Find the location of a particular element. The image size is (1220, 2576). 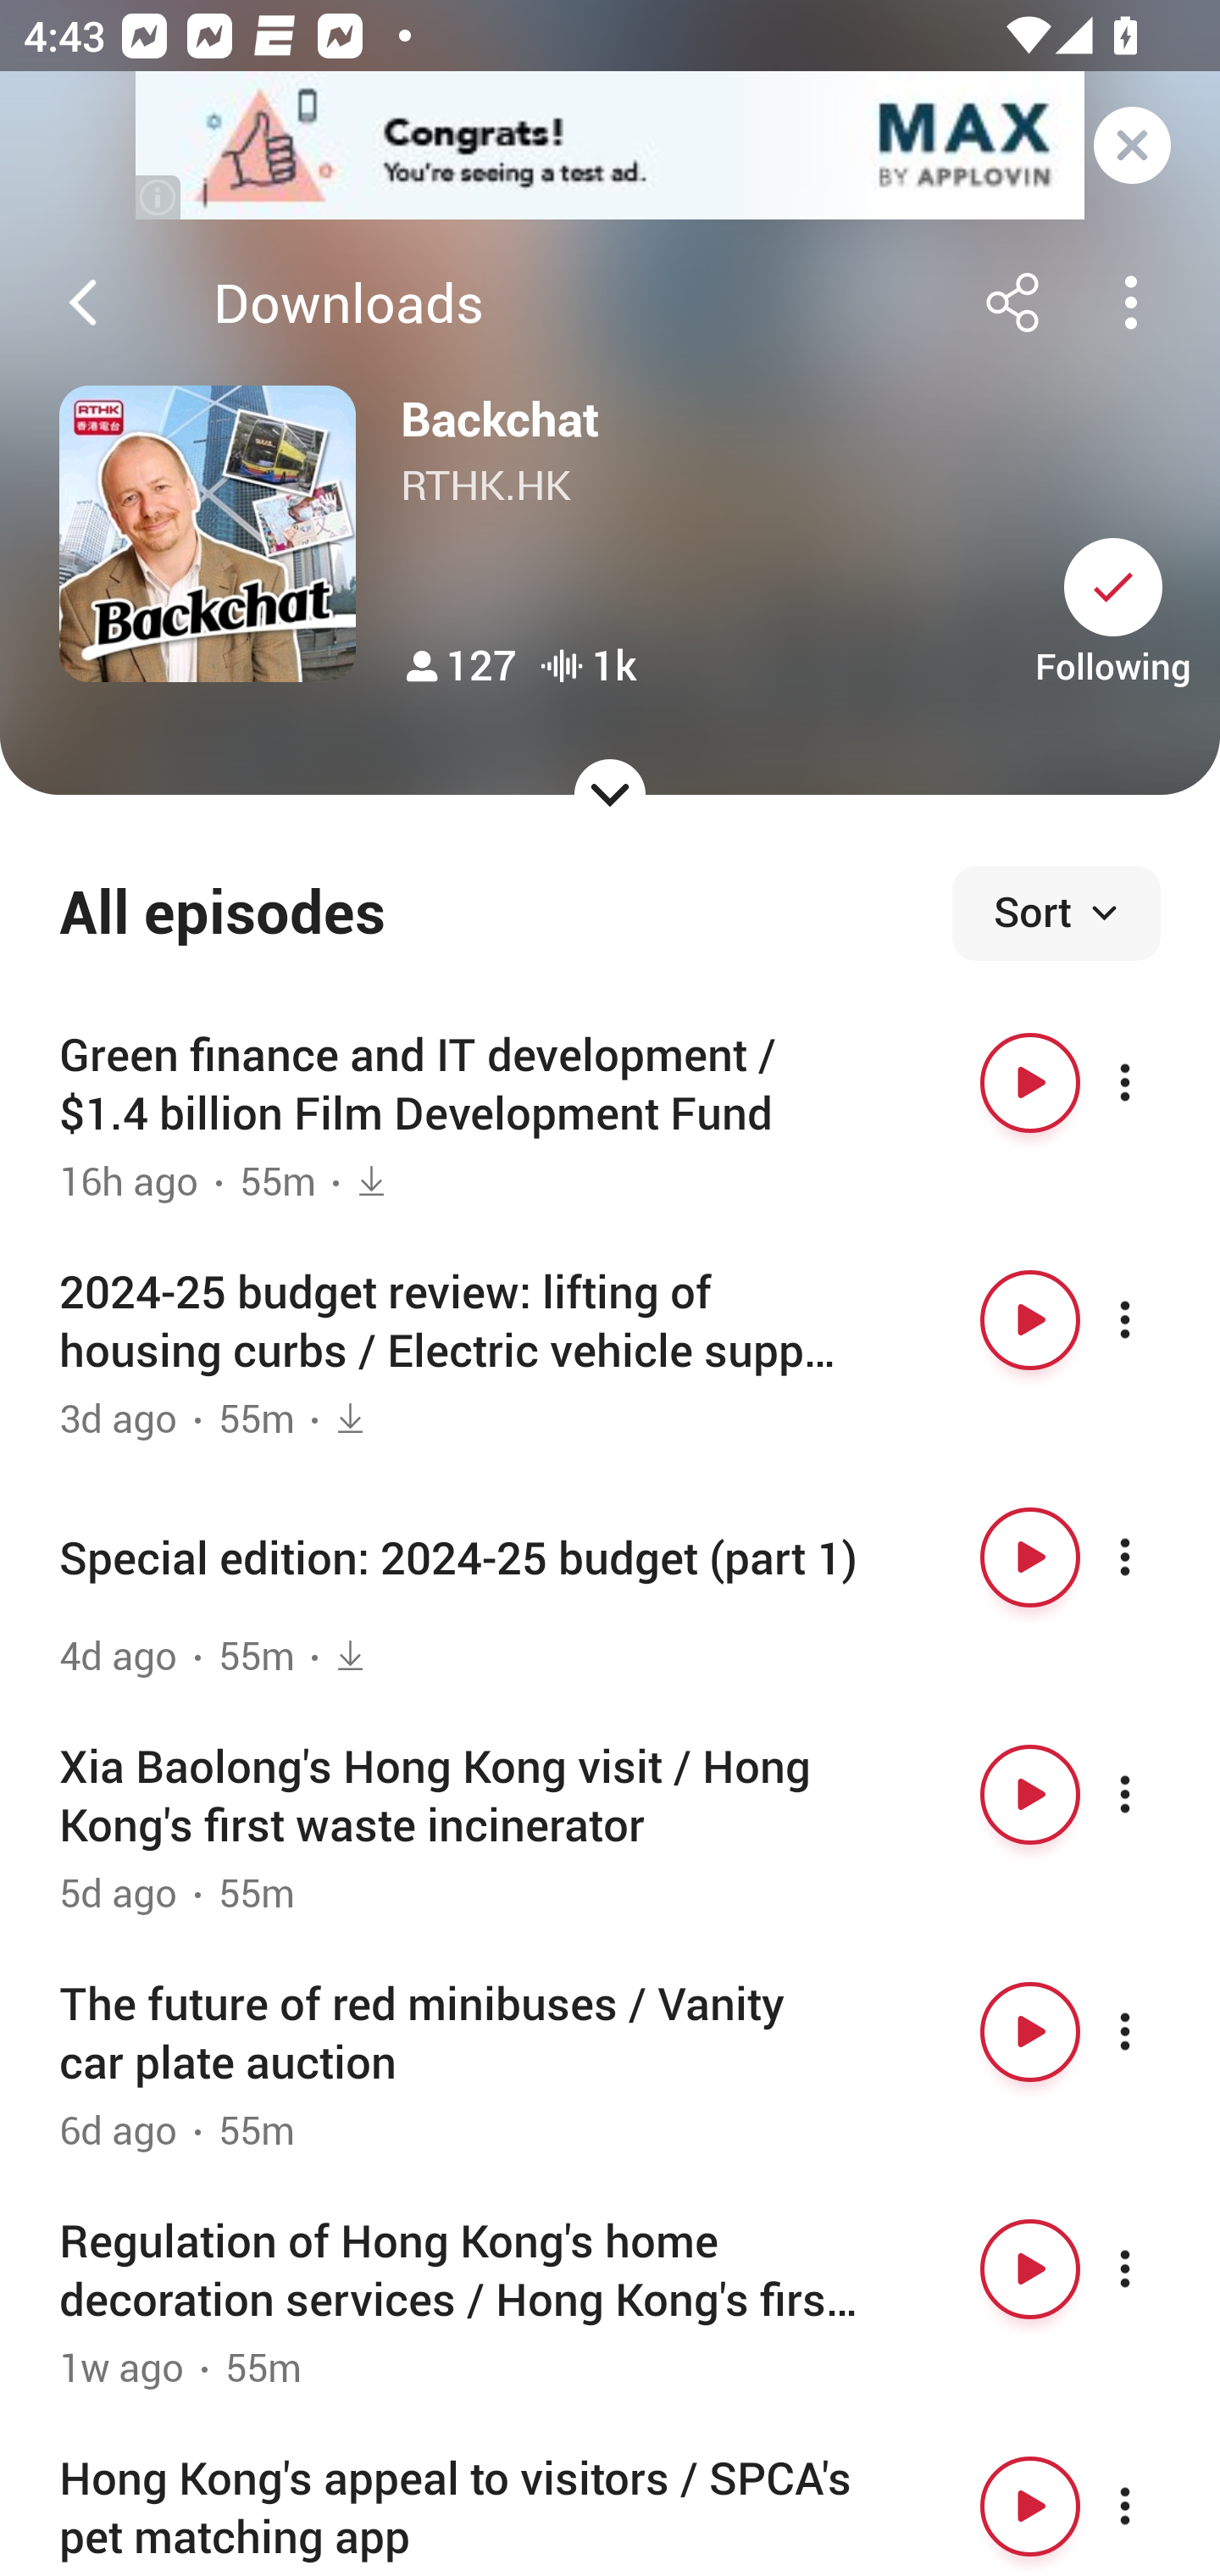

More options is located at coordinates (1154, 1557).